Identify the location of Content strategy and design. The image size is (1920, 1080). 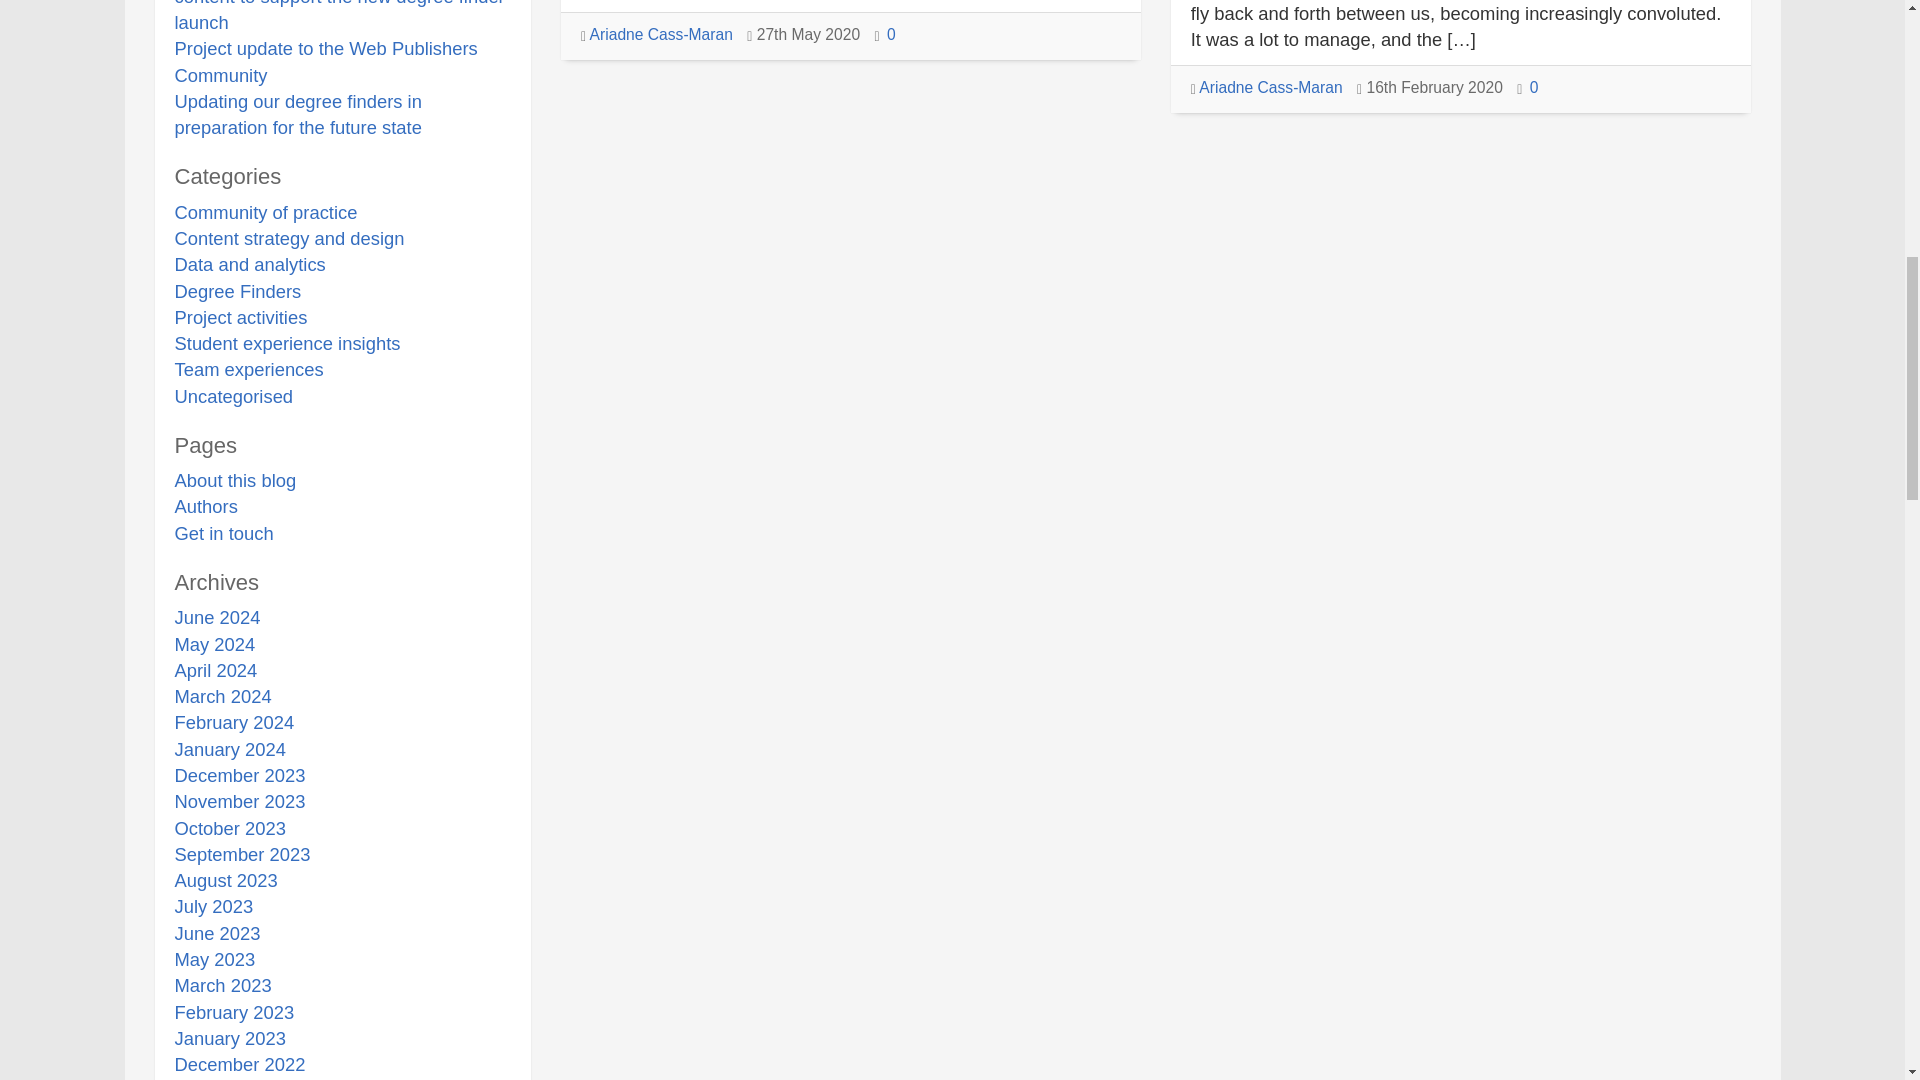
(288, 238).